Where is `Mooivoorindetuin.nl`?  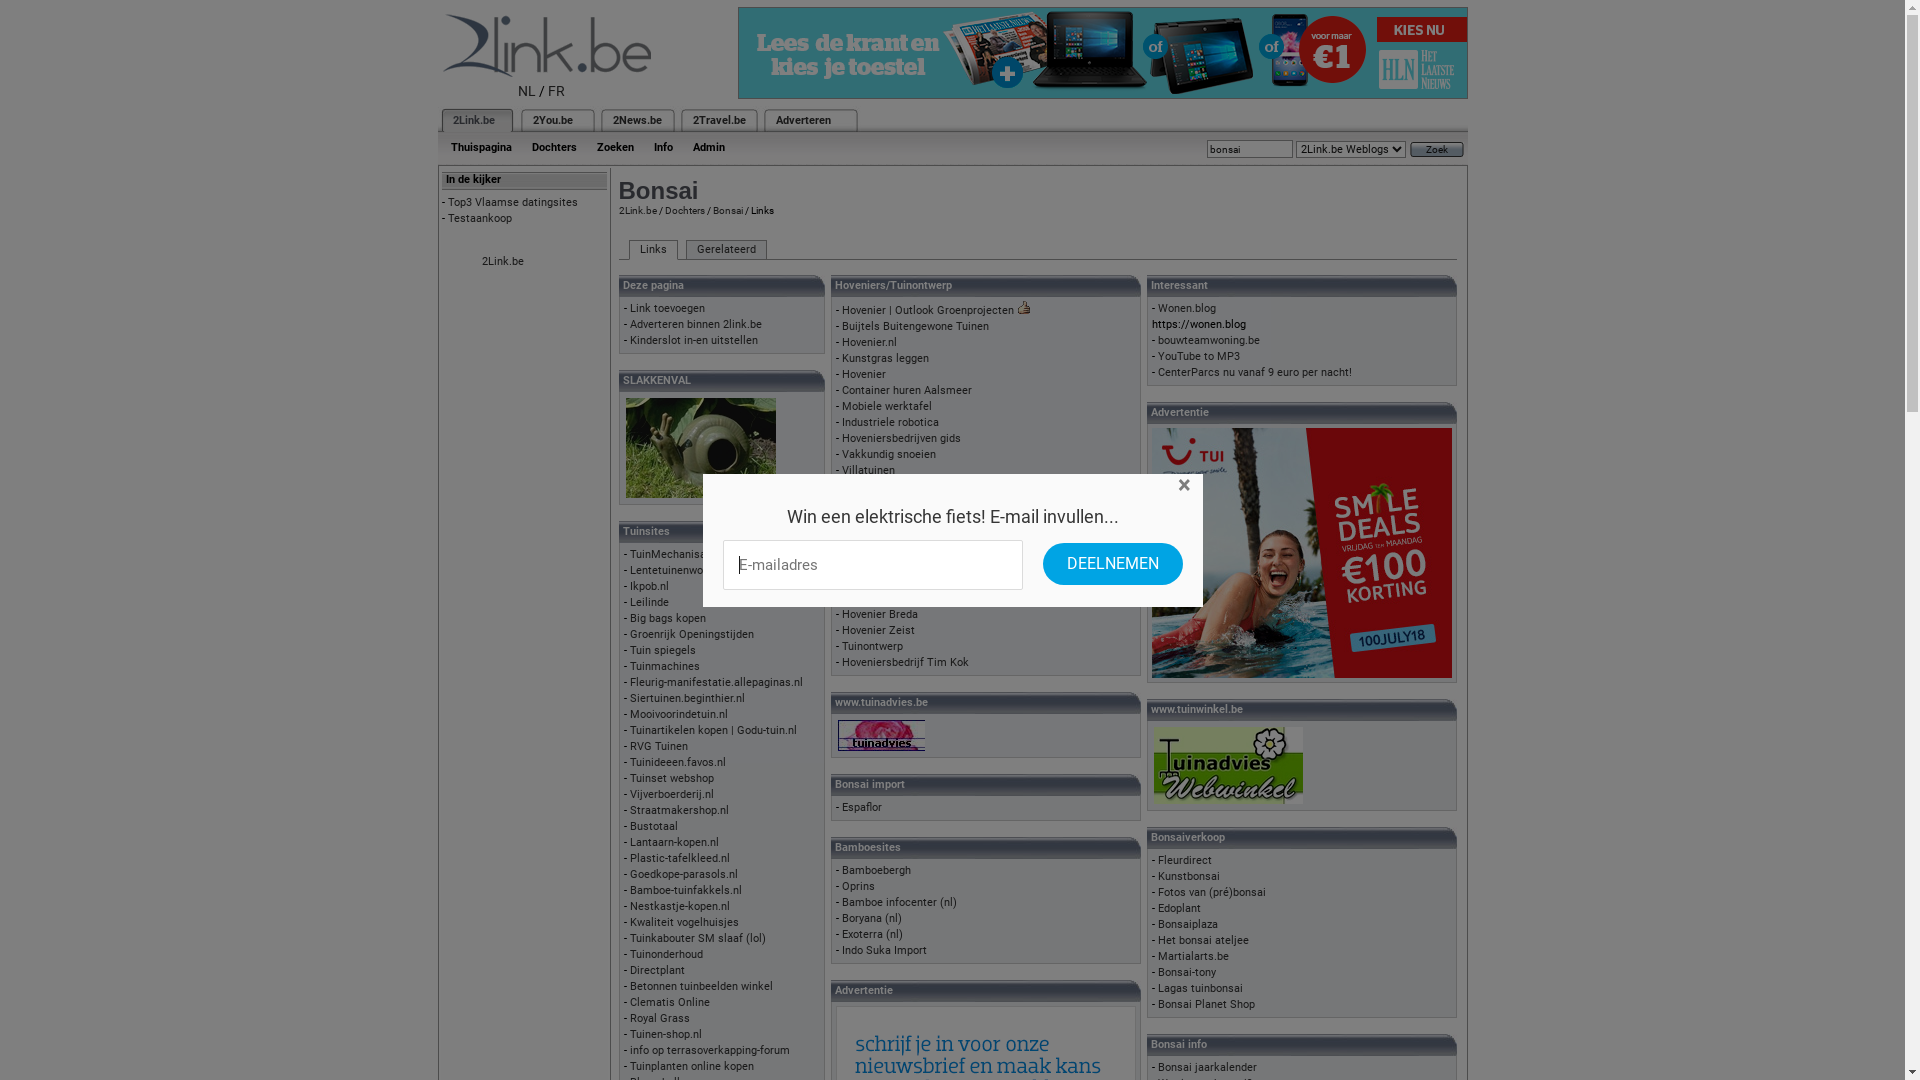
Mooivoorindetuin.nl is located at coordinates (679, 714).